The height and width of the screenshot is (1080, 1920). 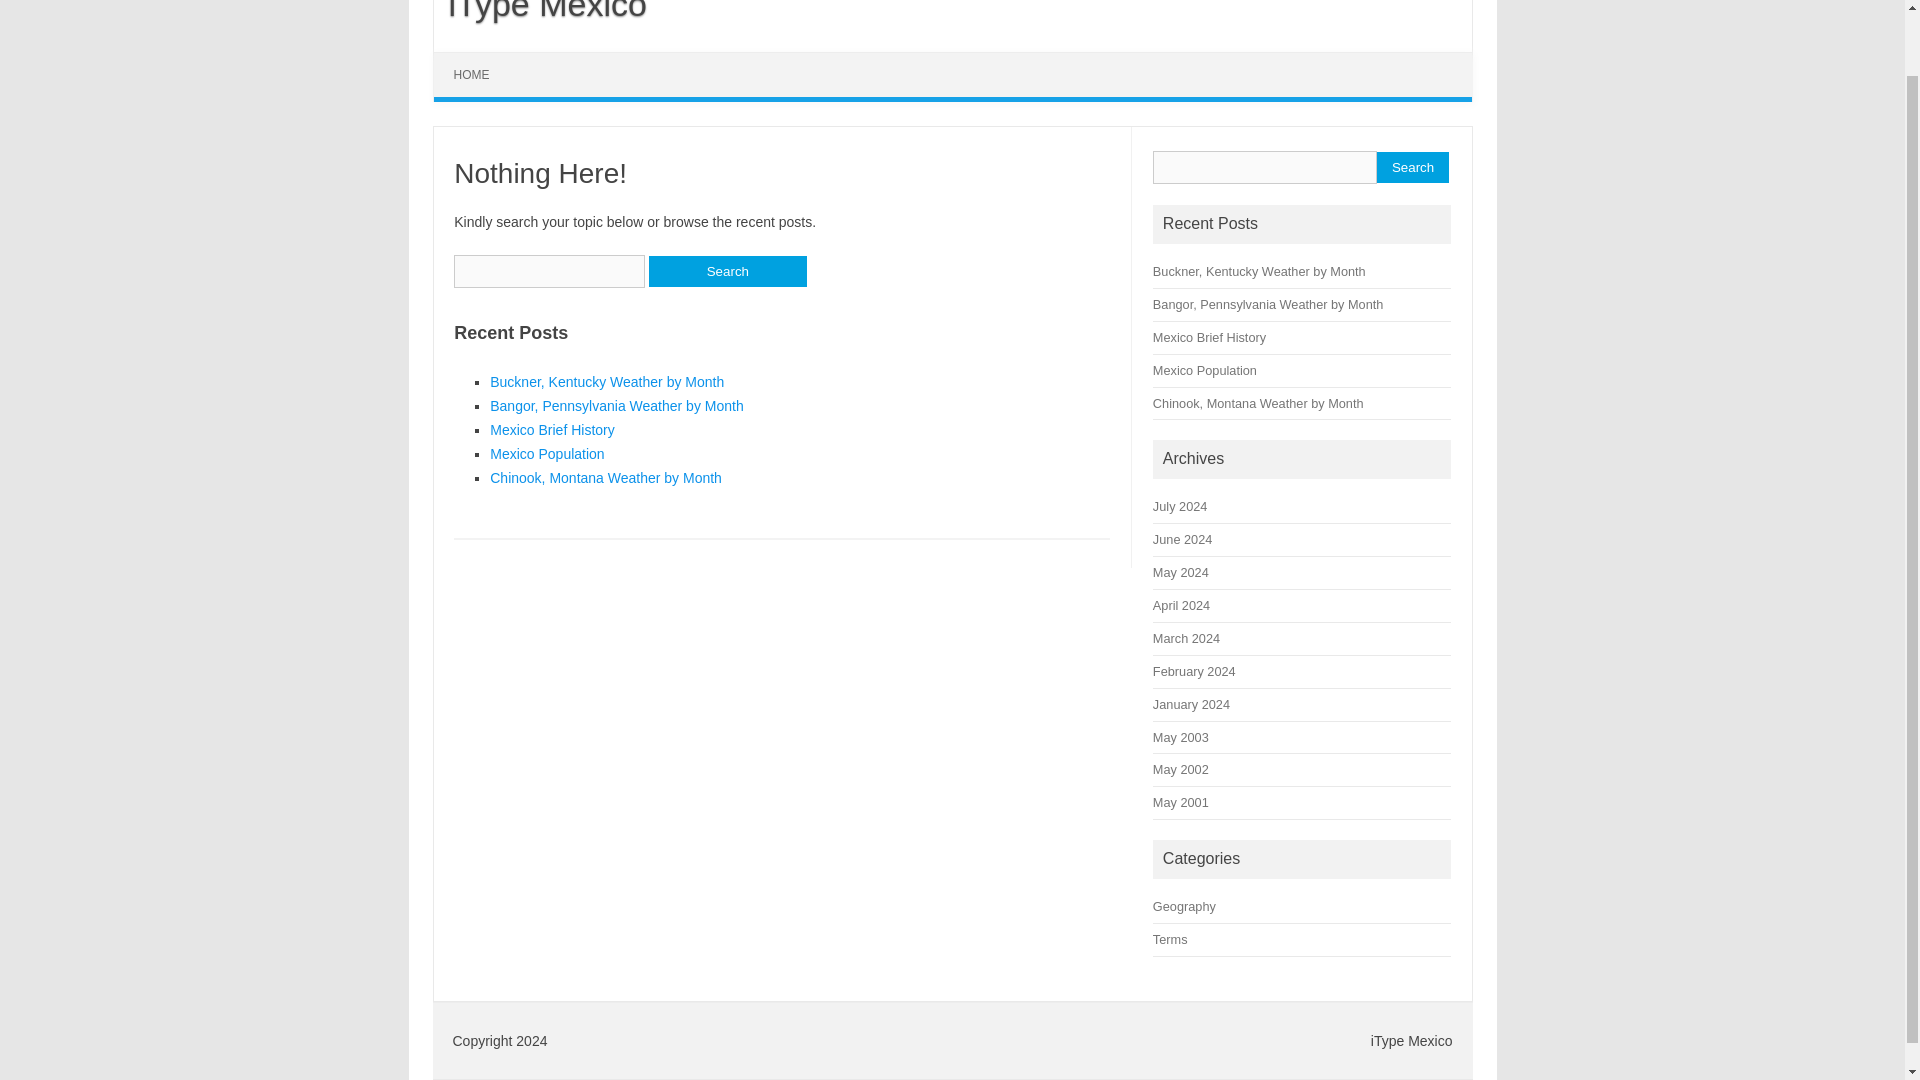 I want to click on Mexico Population, so click(x=546, y=454).